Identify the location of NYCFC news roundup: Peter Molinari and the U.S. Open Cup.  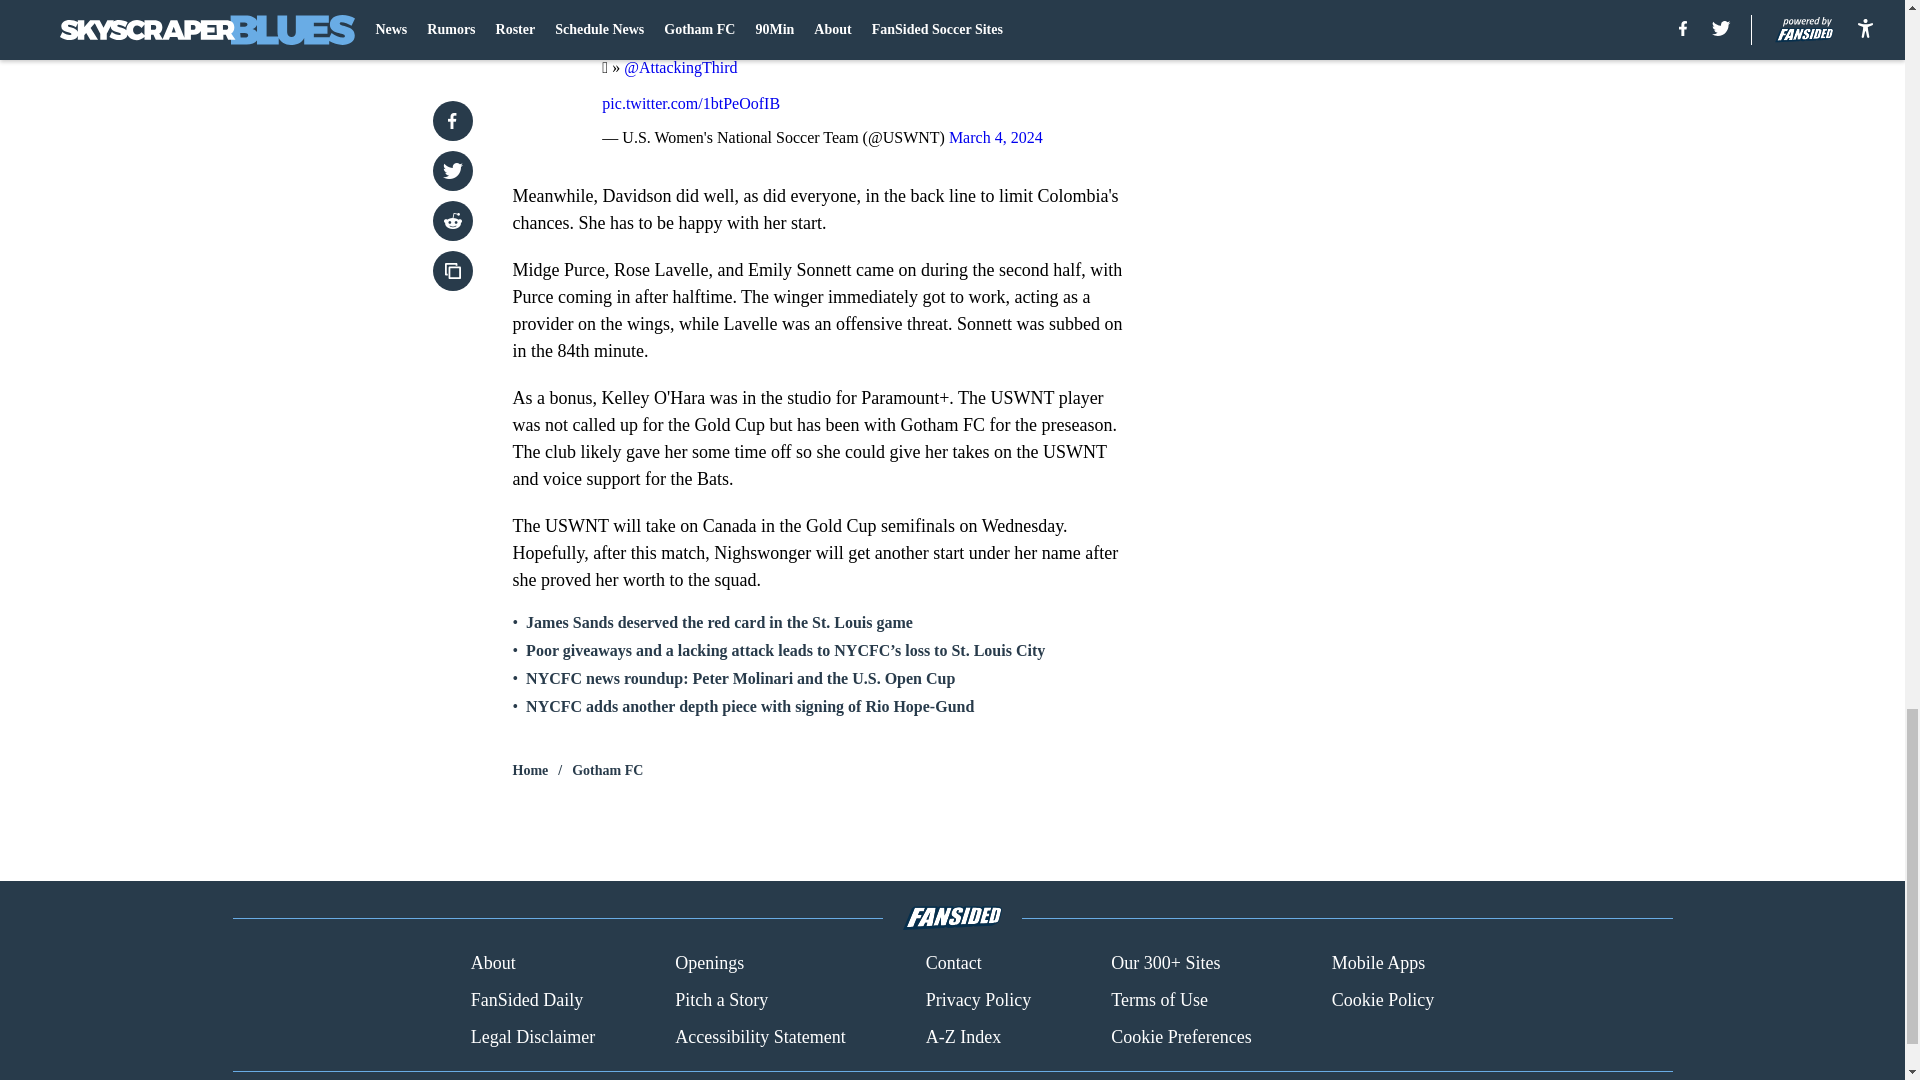
(740, 678).